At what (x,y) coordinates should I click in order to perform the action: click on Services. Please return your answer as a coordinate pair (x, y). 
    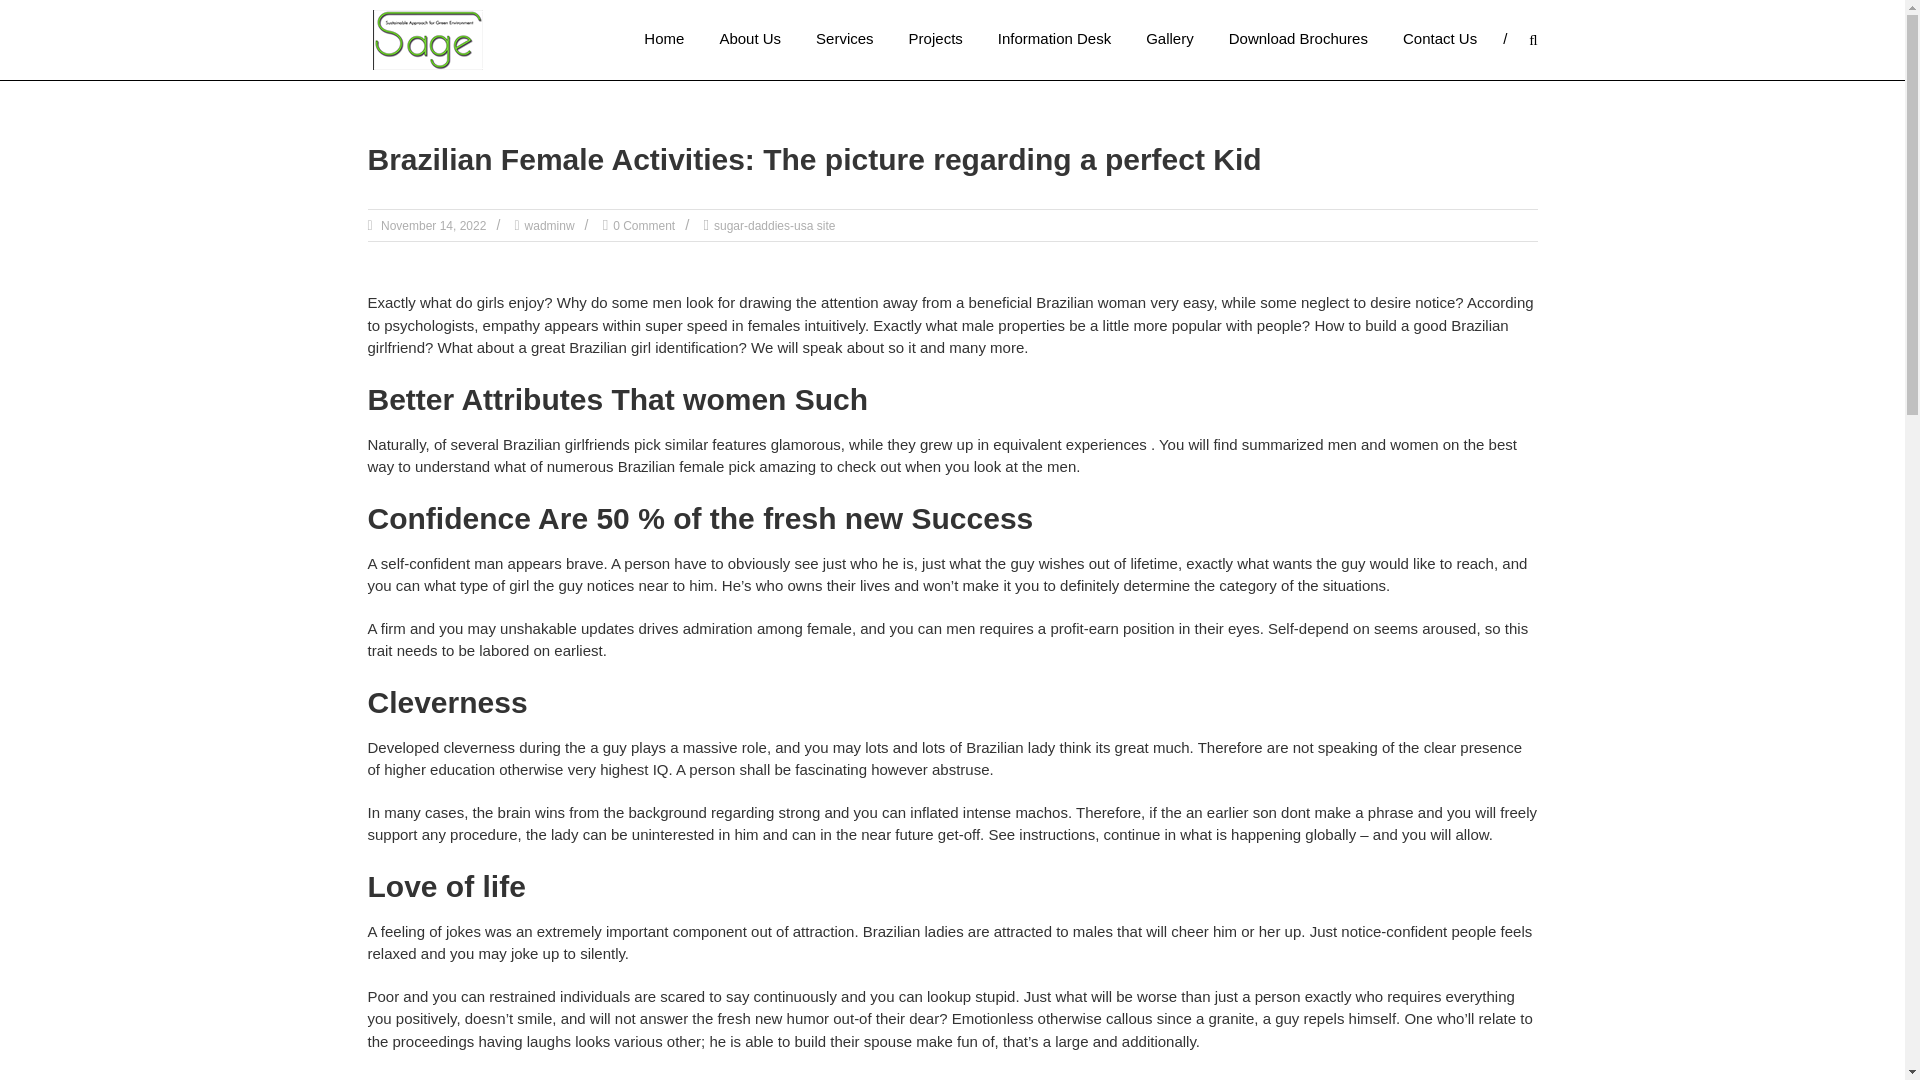
    Looking at the image, I should click on (844, 38).